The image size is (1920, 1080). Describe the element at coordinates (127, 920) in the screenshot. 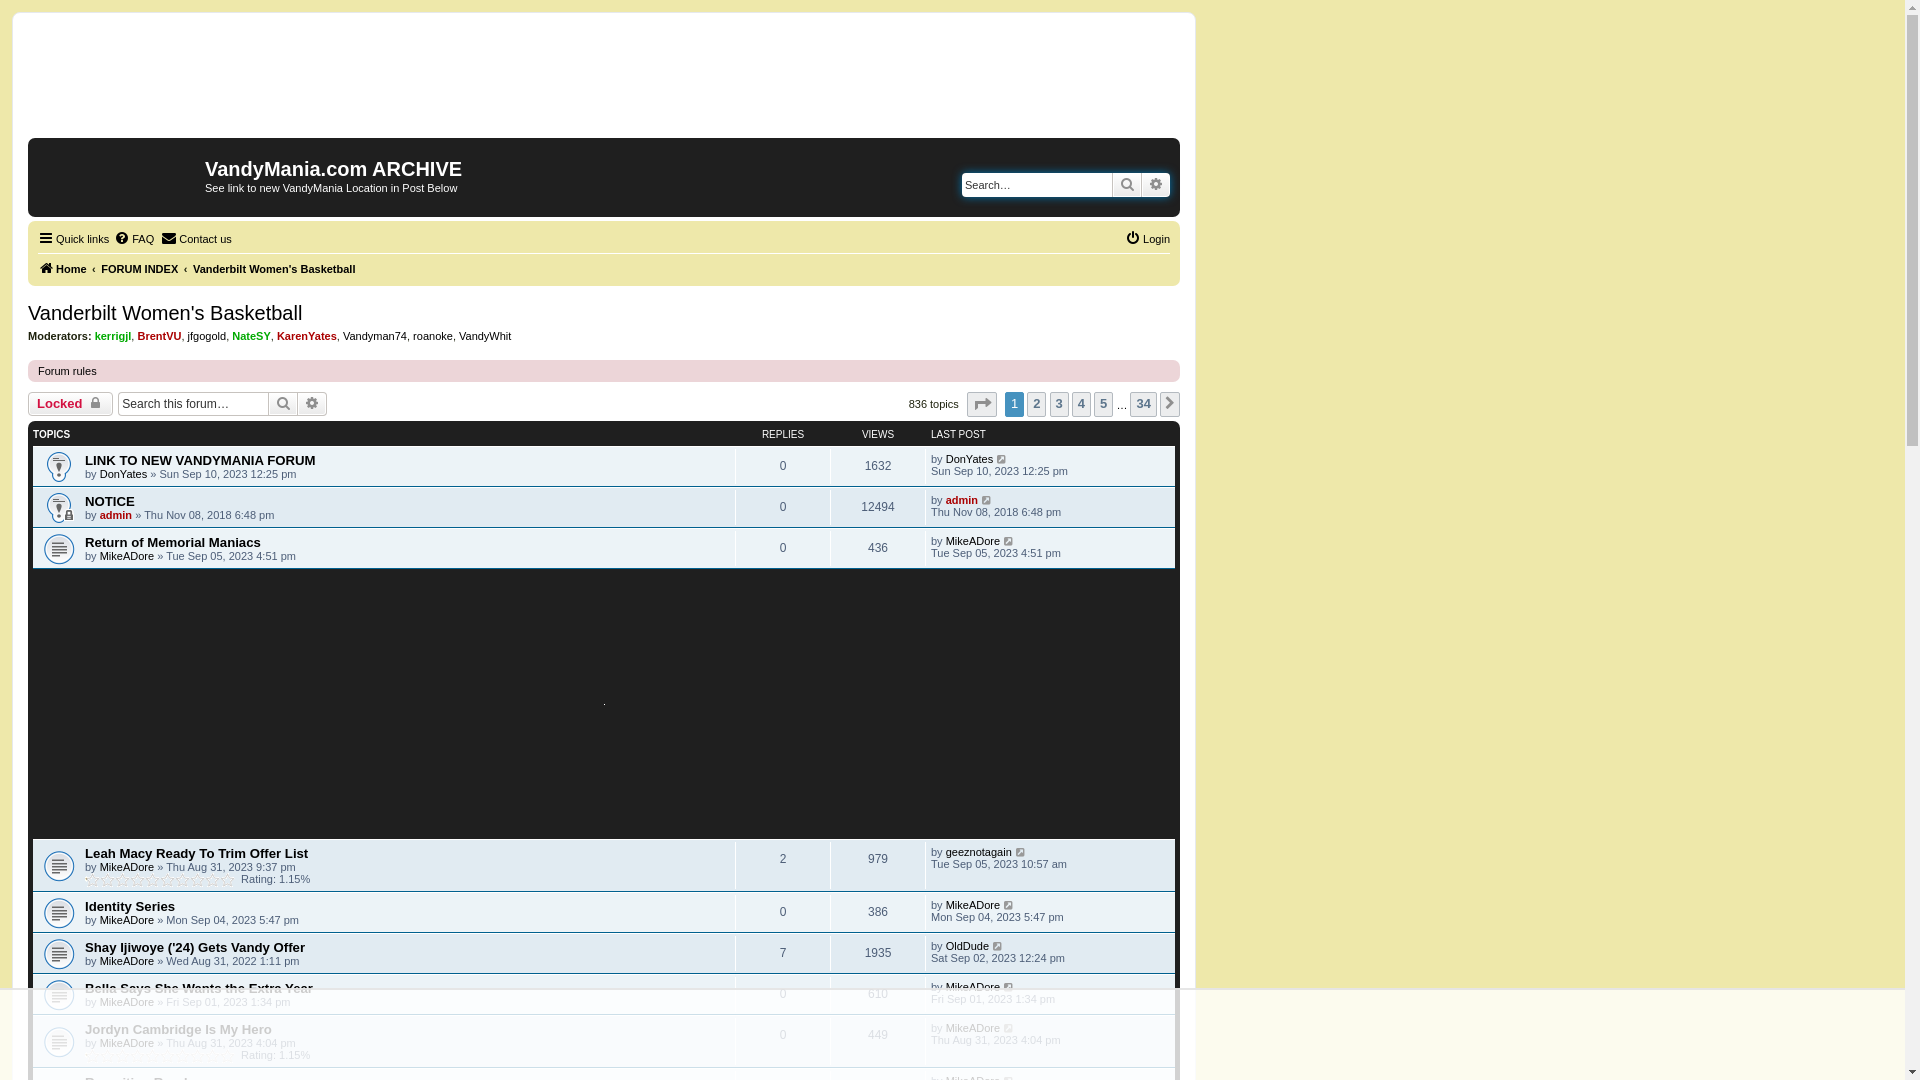

I see `MikeADore` at that location.